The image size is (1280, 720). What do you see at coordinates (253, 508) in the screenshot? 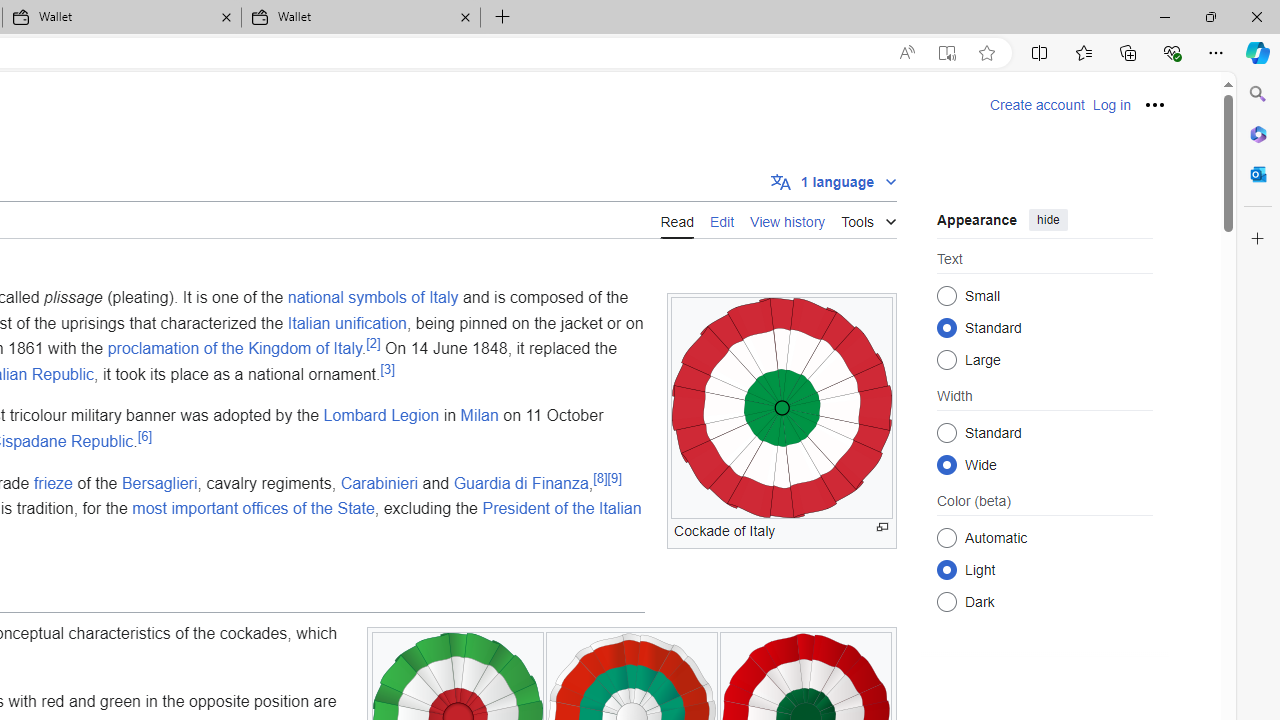
I see `most important offices of the State` at bounding box center [253, 508].